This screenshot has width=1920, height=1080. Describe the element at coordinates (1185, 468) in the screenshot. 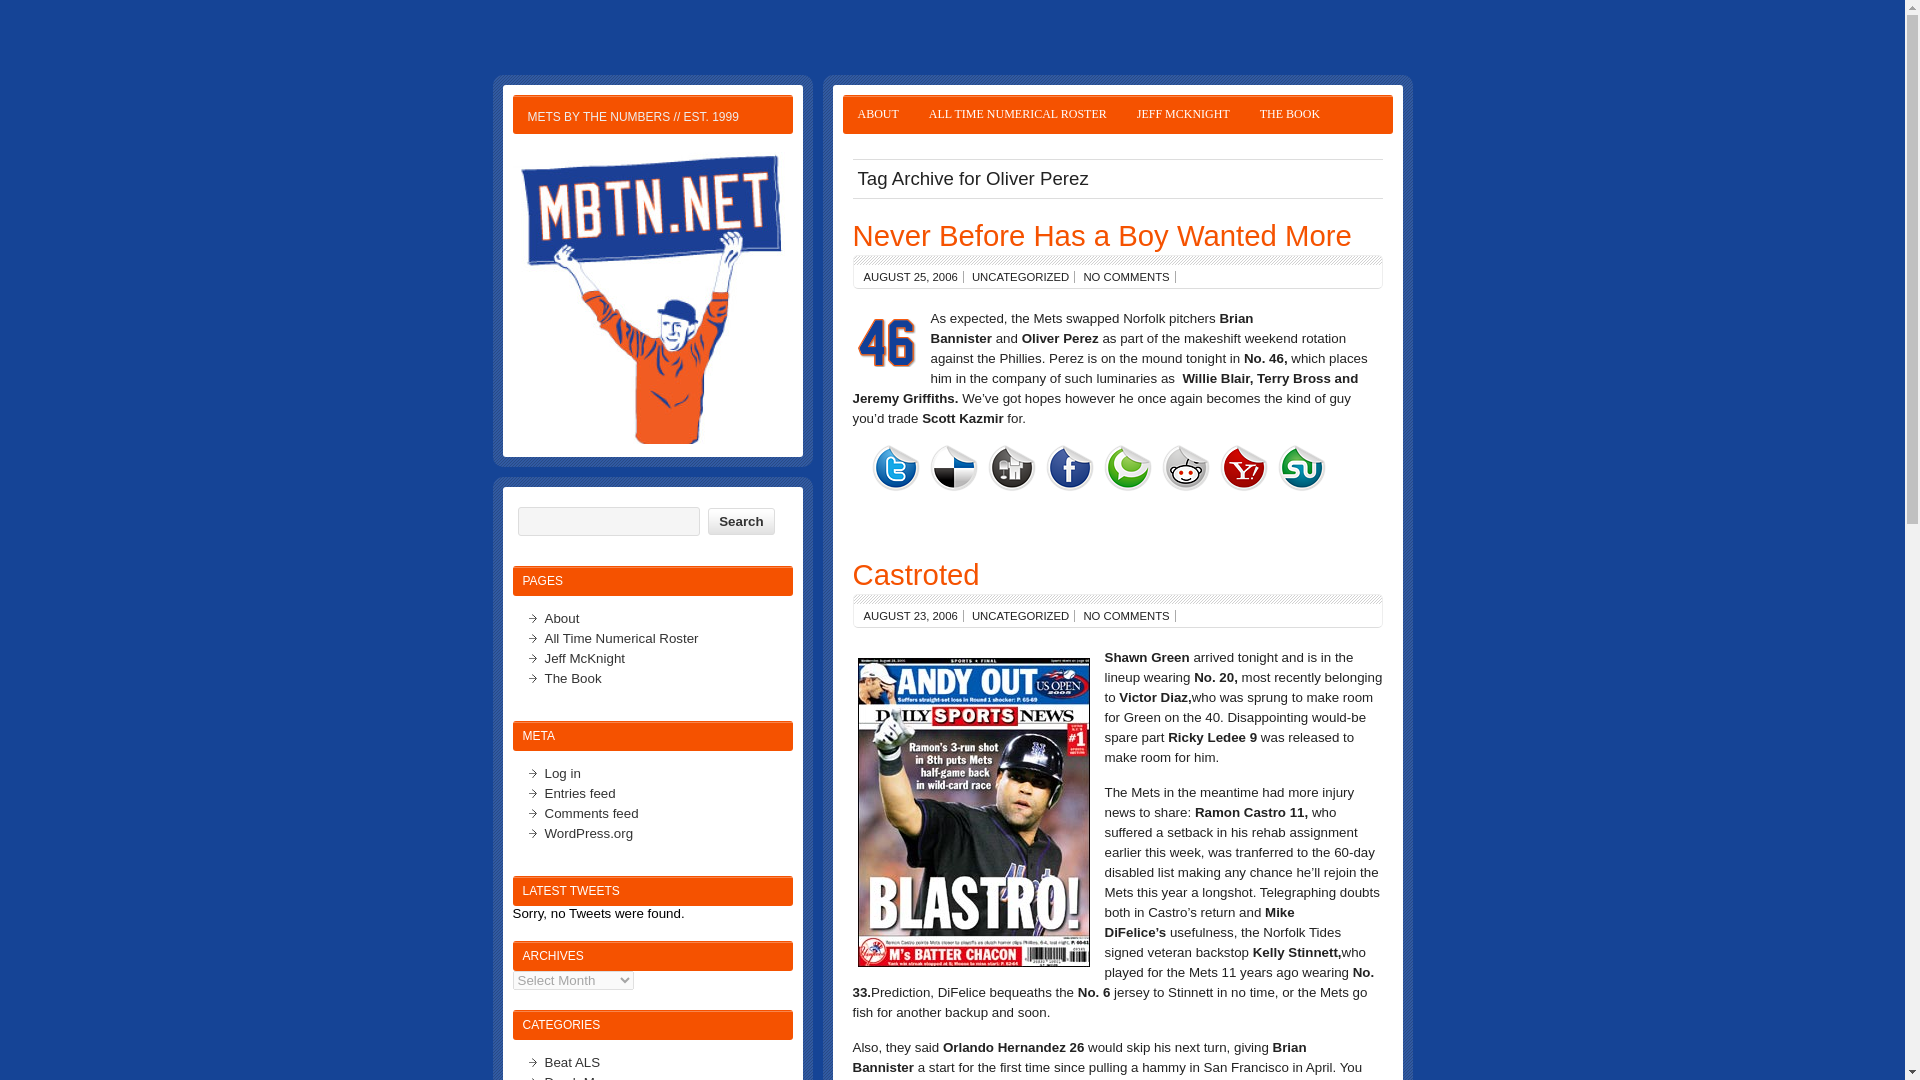

I see `Reddit` at that location.